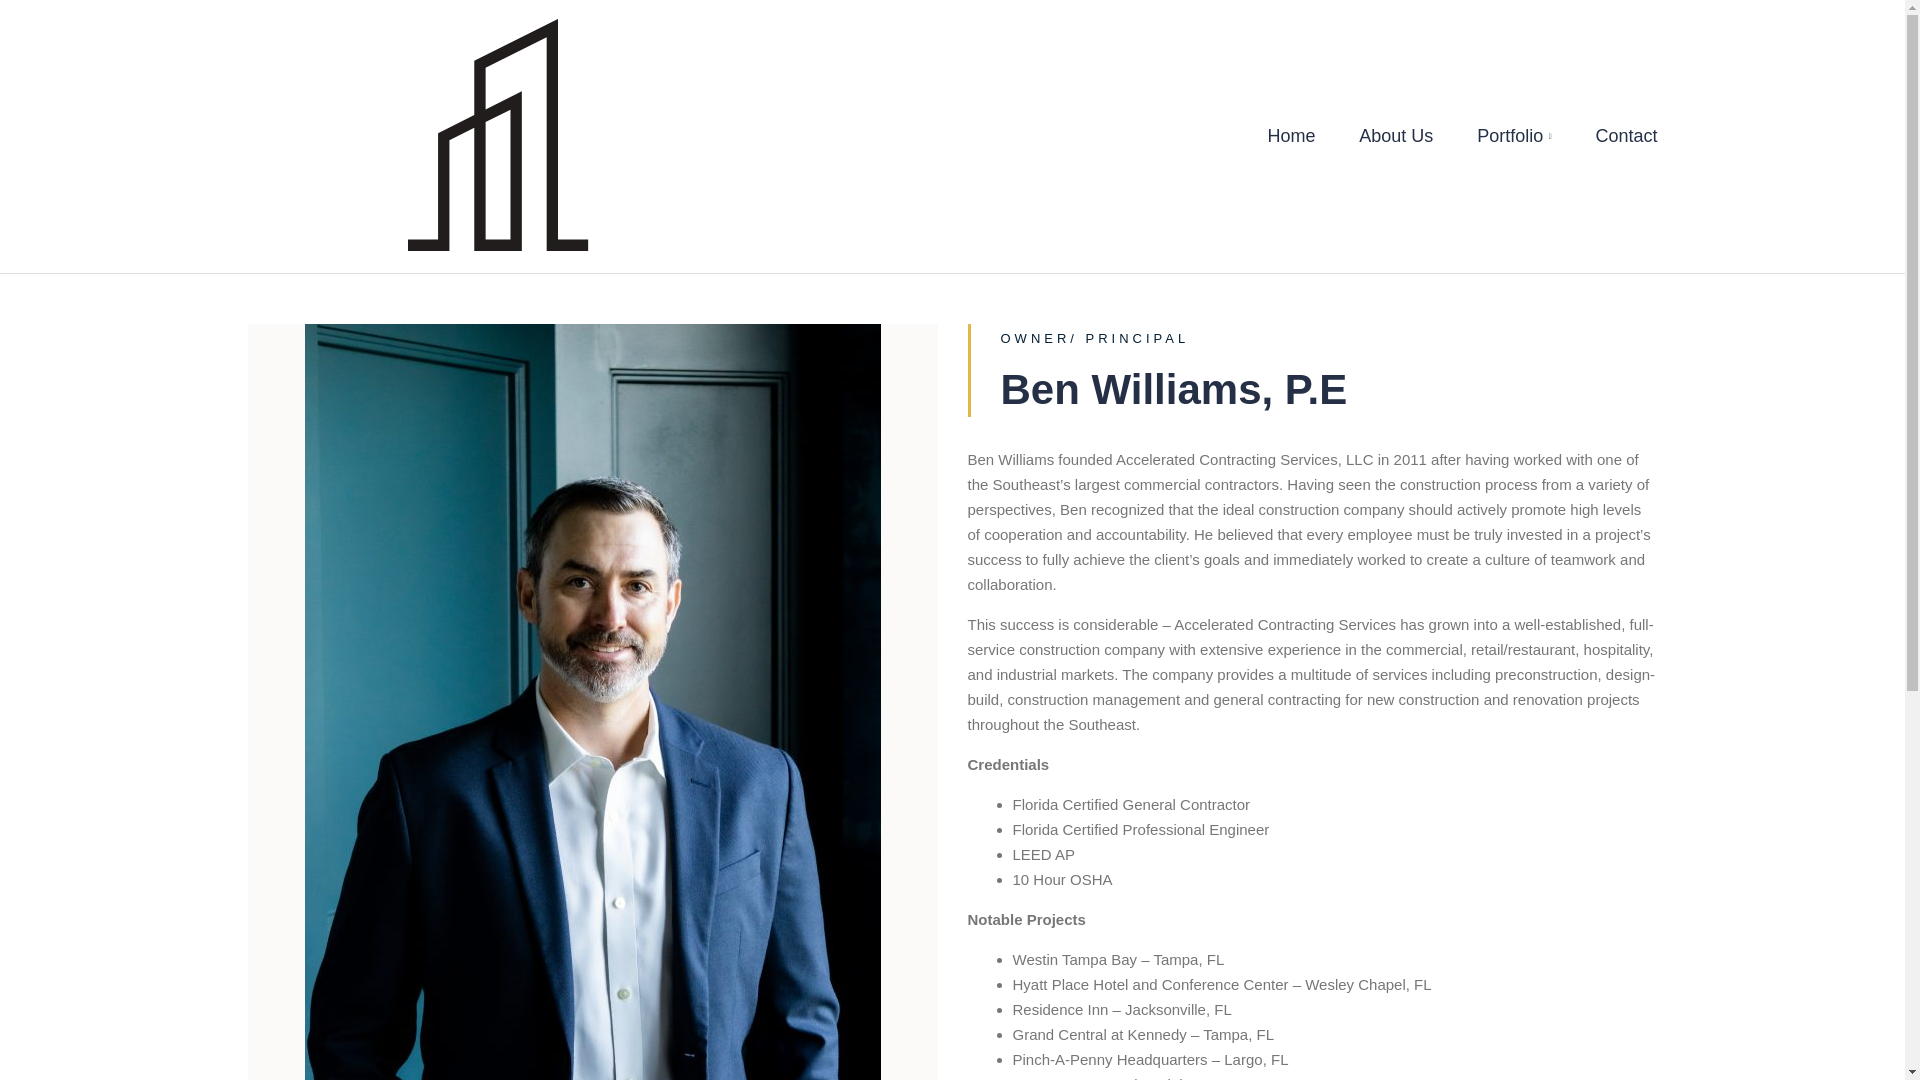 The width and height of the screenshot is (1920, 1080). Describe the element at coordinates (1617, 136) in the screenshot. I see `Contact` at that location.